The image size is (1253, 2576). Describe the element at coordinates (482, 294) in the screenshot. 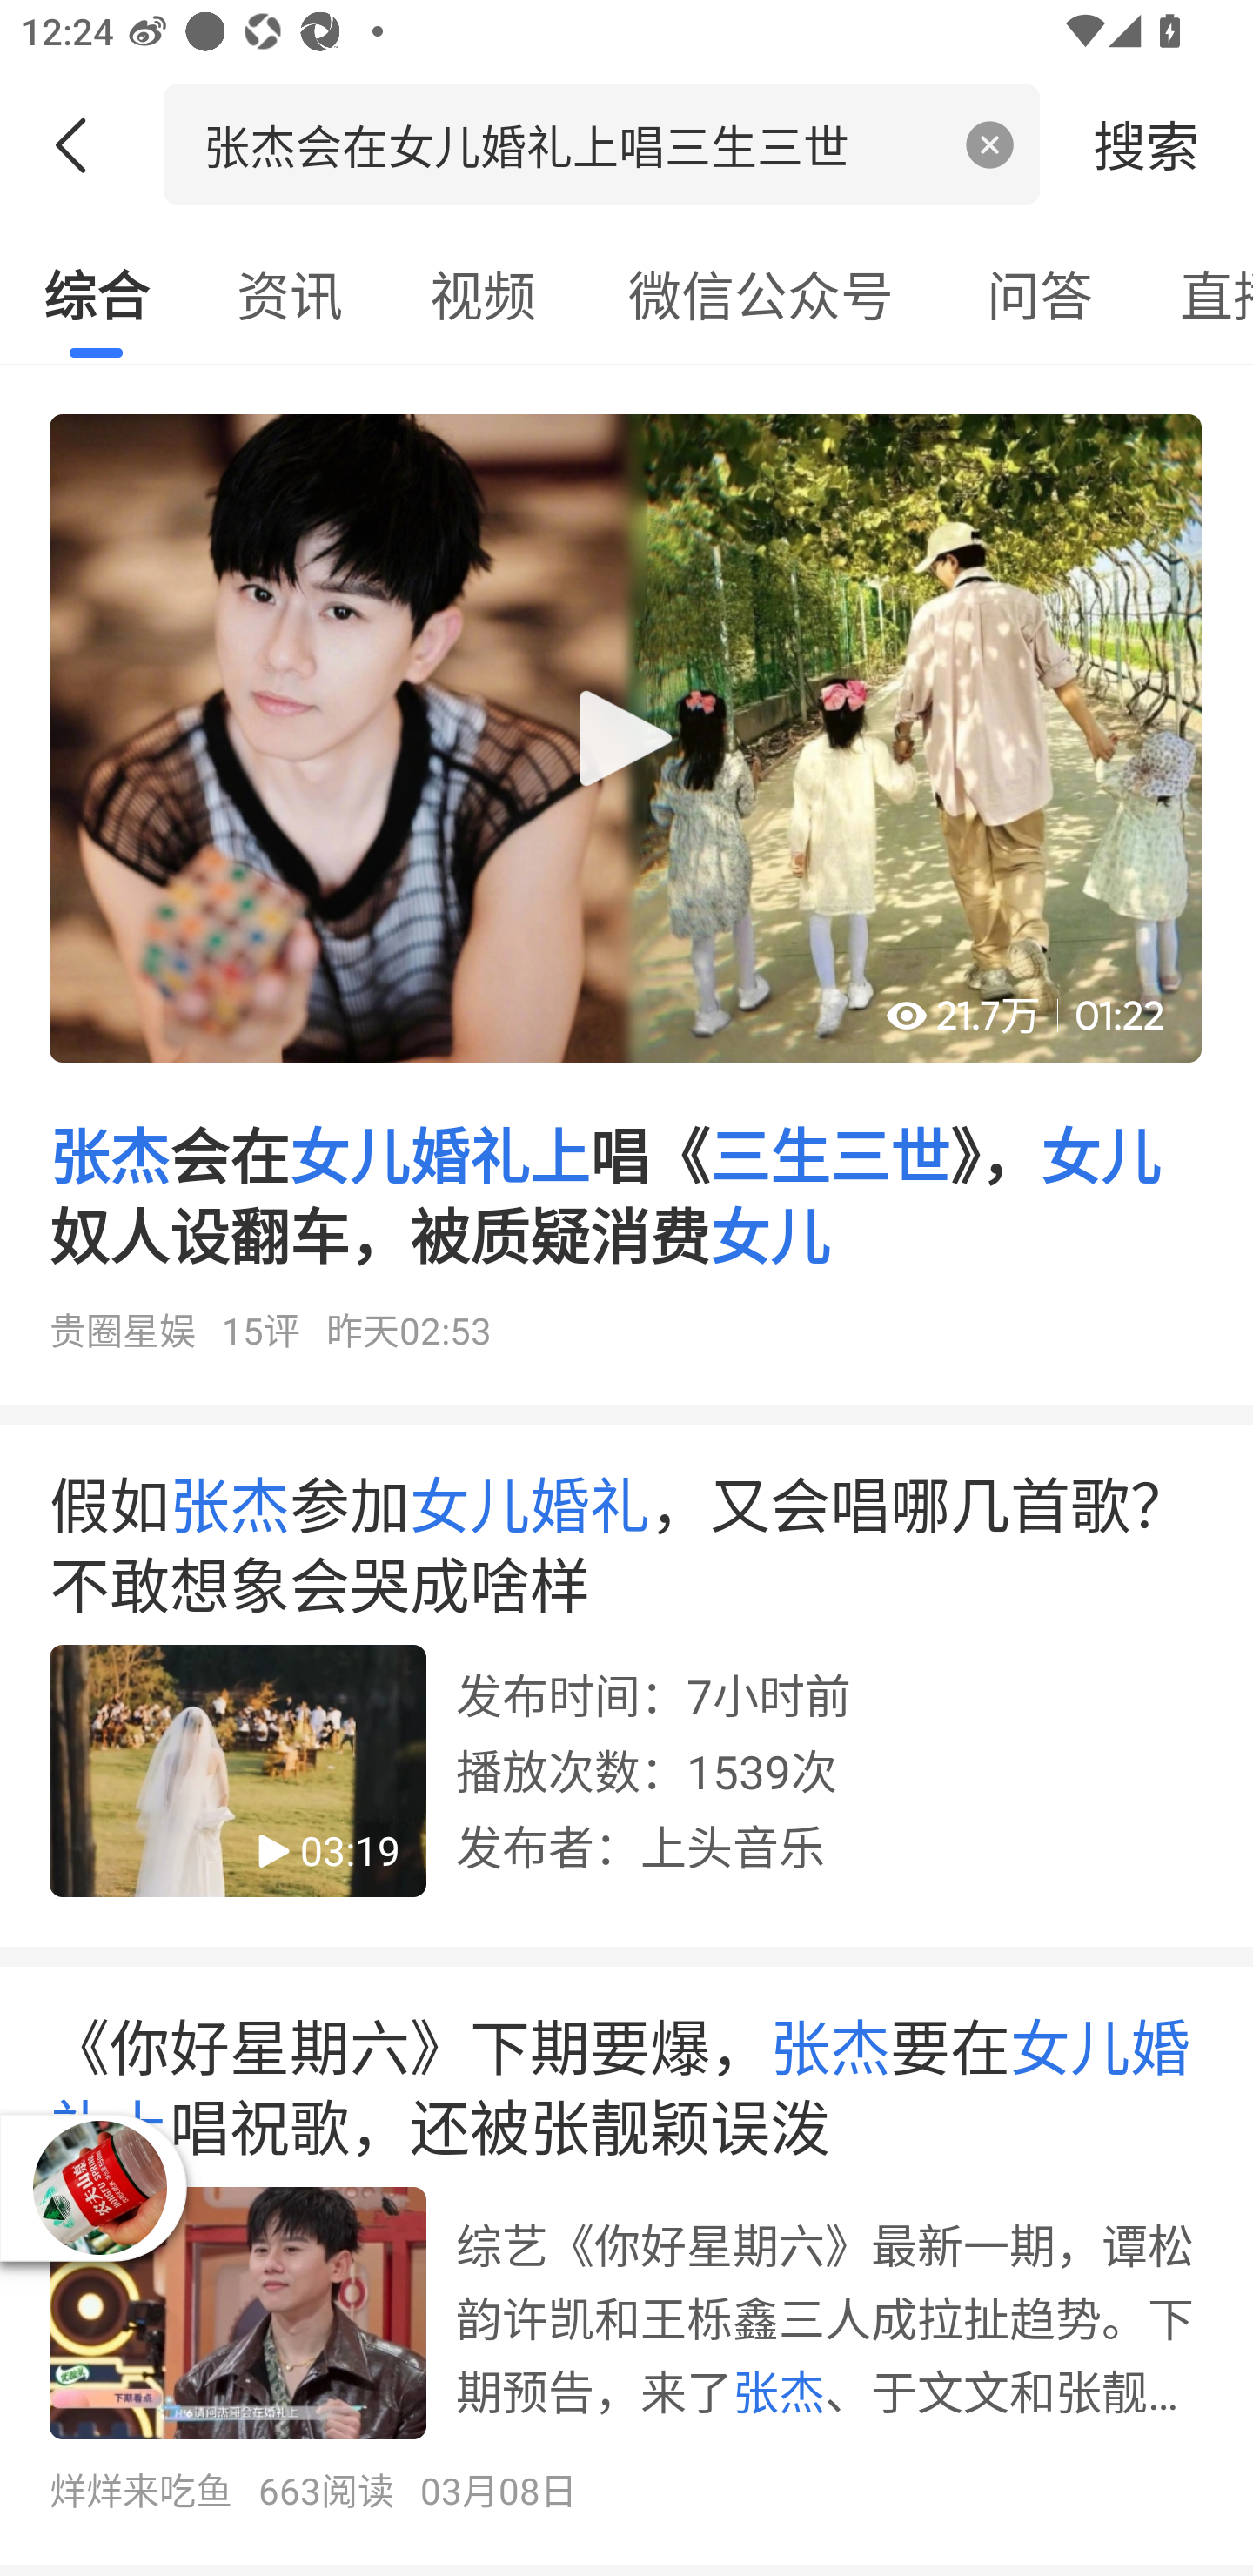

I see `视频，可选中` at that location.